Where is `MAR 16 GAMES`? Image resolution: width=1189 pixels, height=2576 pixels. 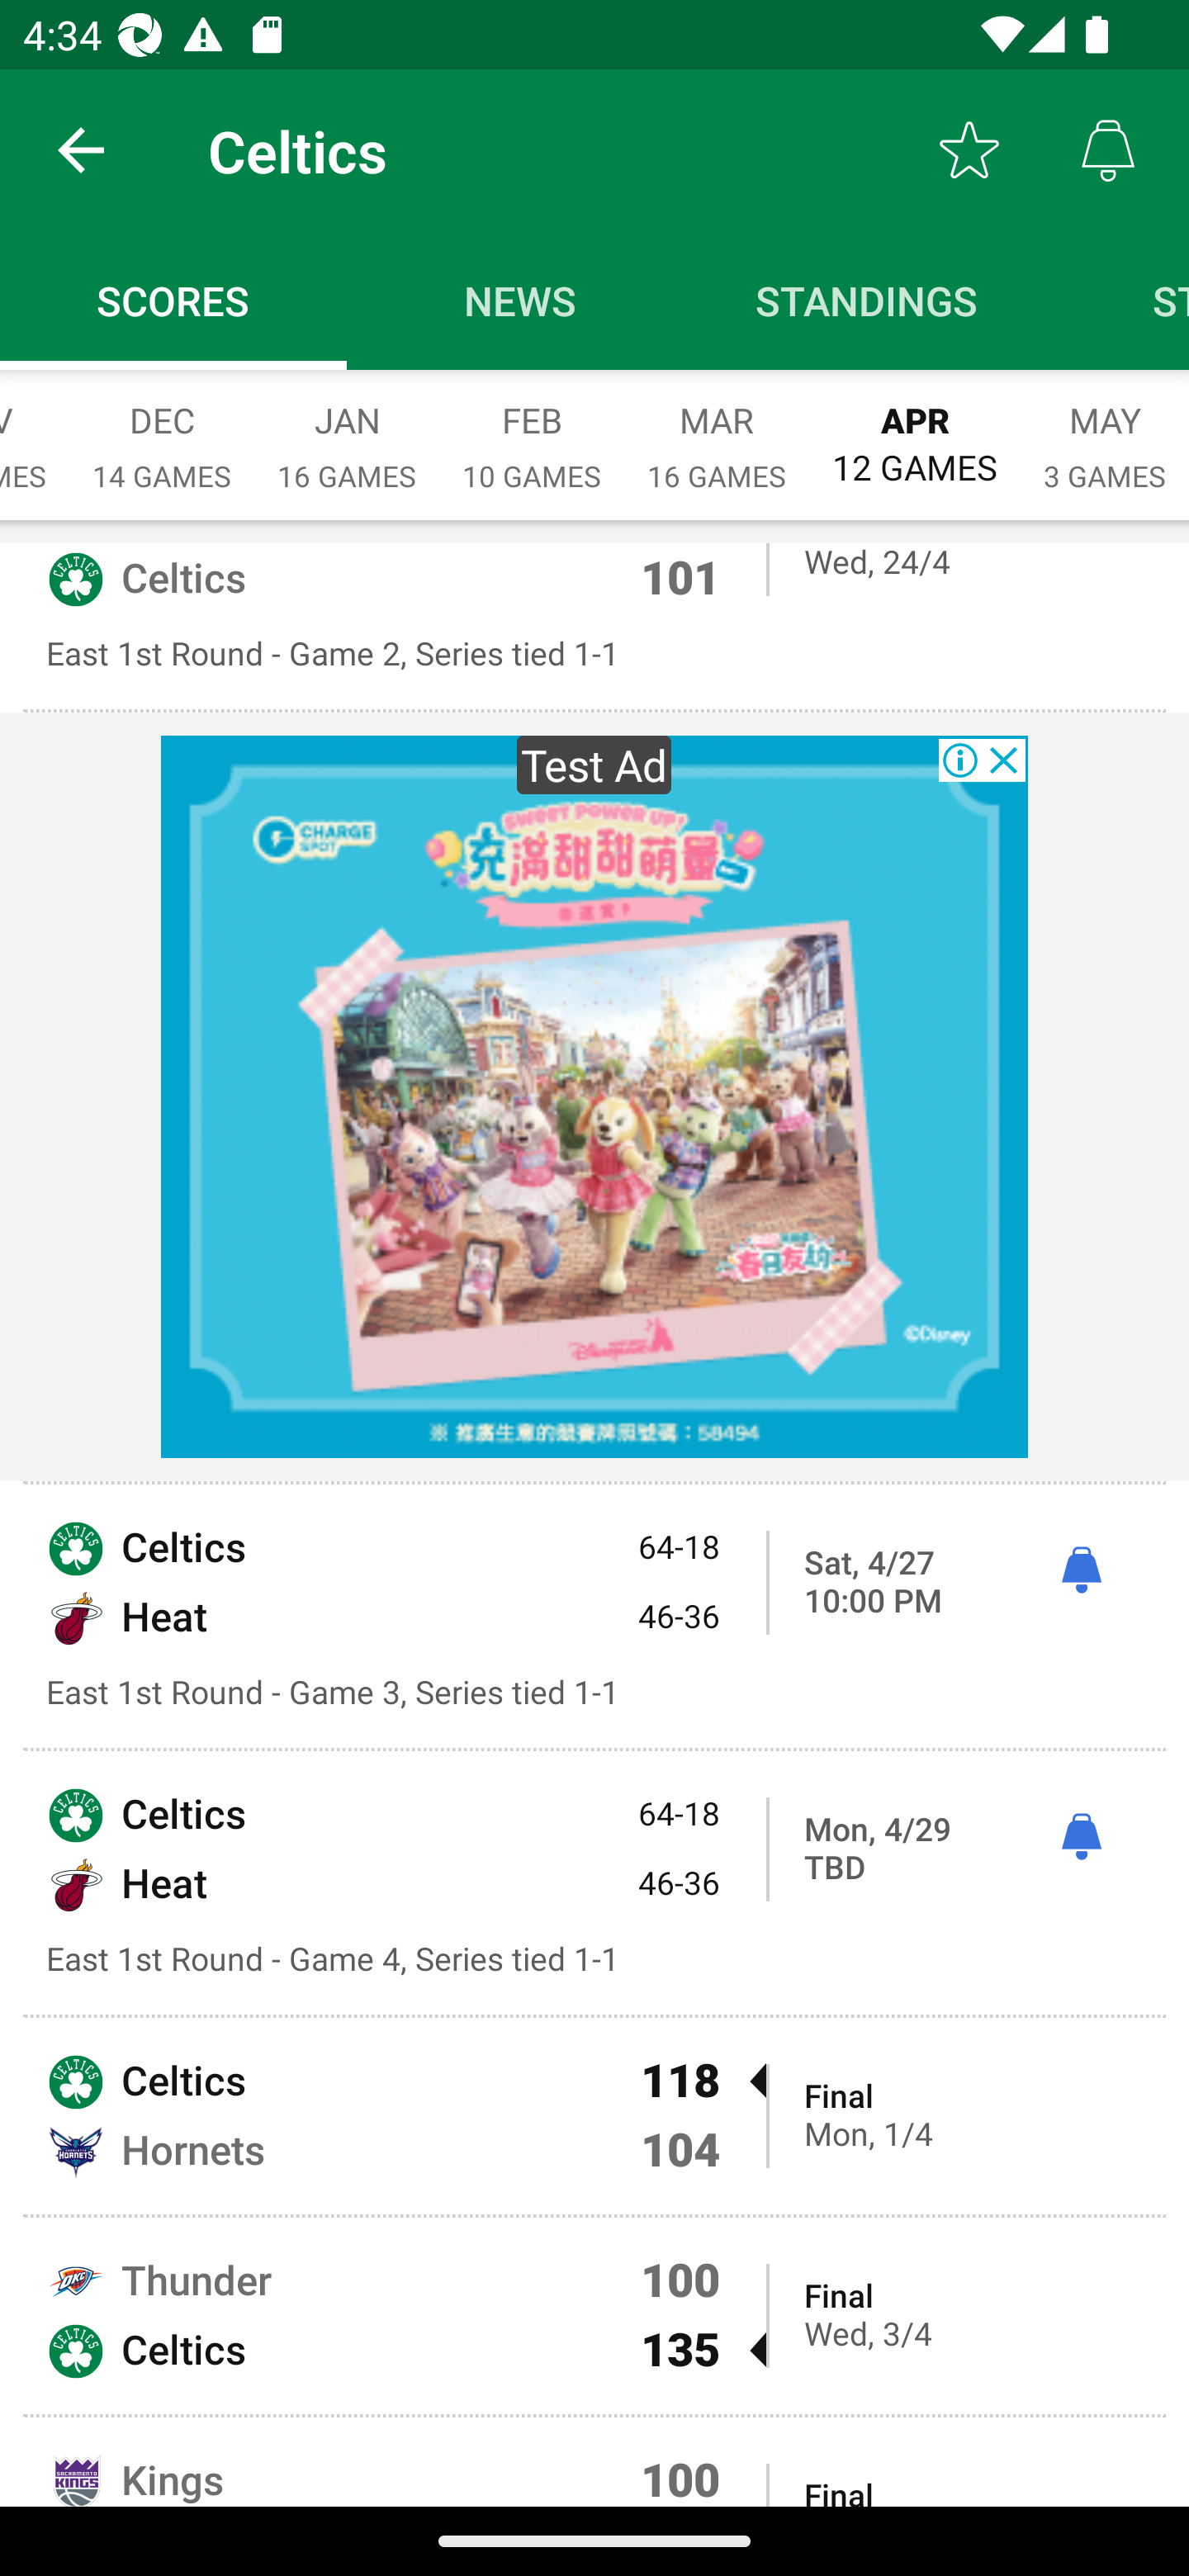
MAR 16 GAMES is located at coordinates (717, 431).